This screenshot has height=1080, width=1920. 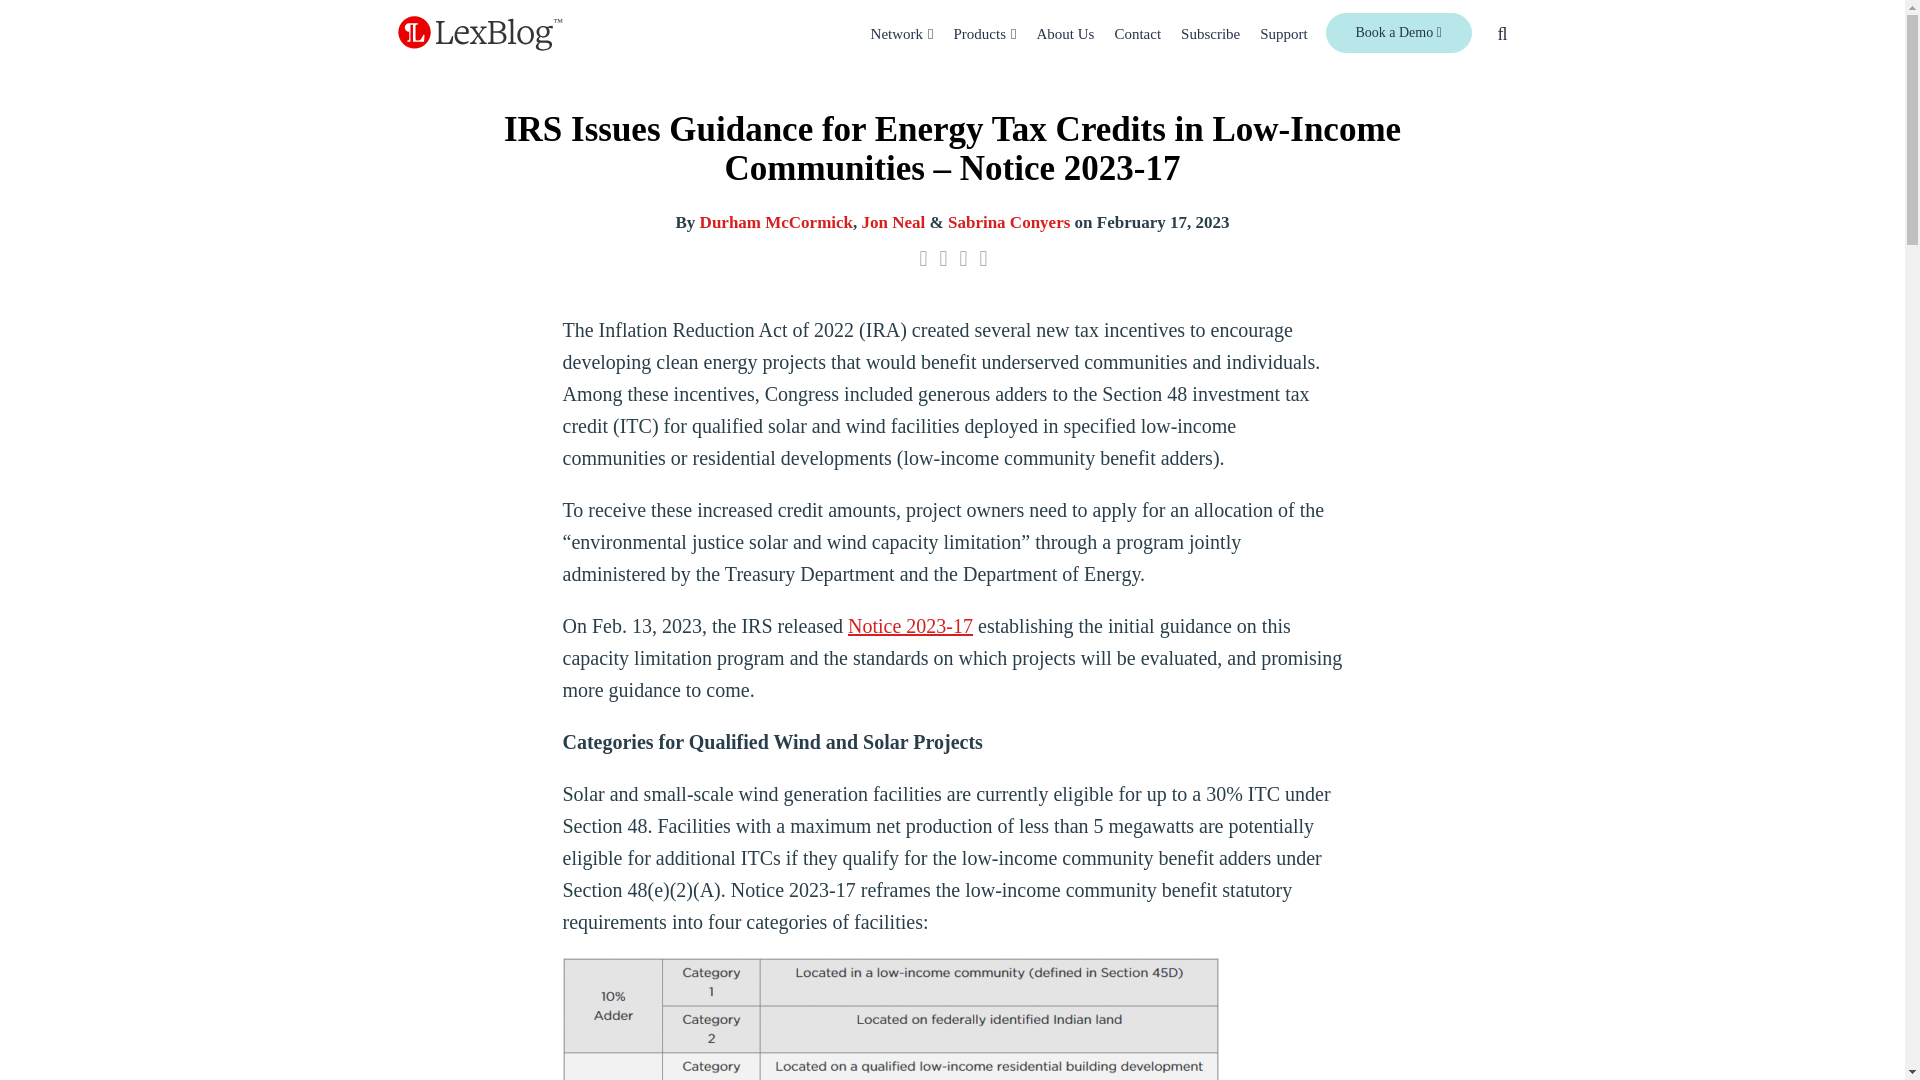 What do you see at coordinates (910, 626) in the screenshot?
I see `Notice 2023-17` at bounding box center [910, 626].